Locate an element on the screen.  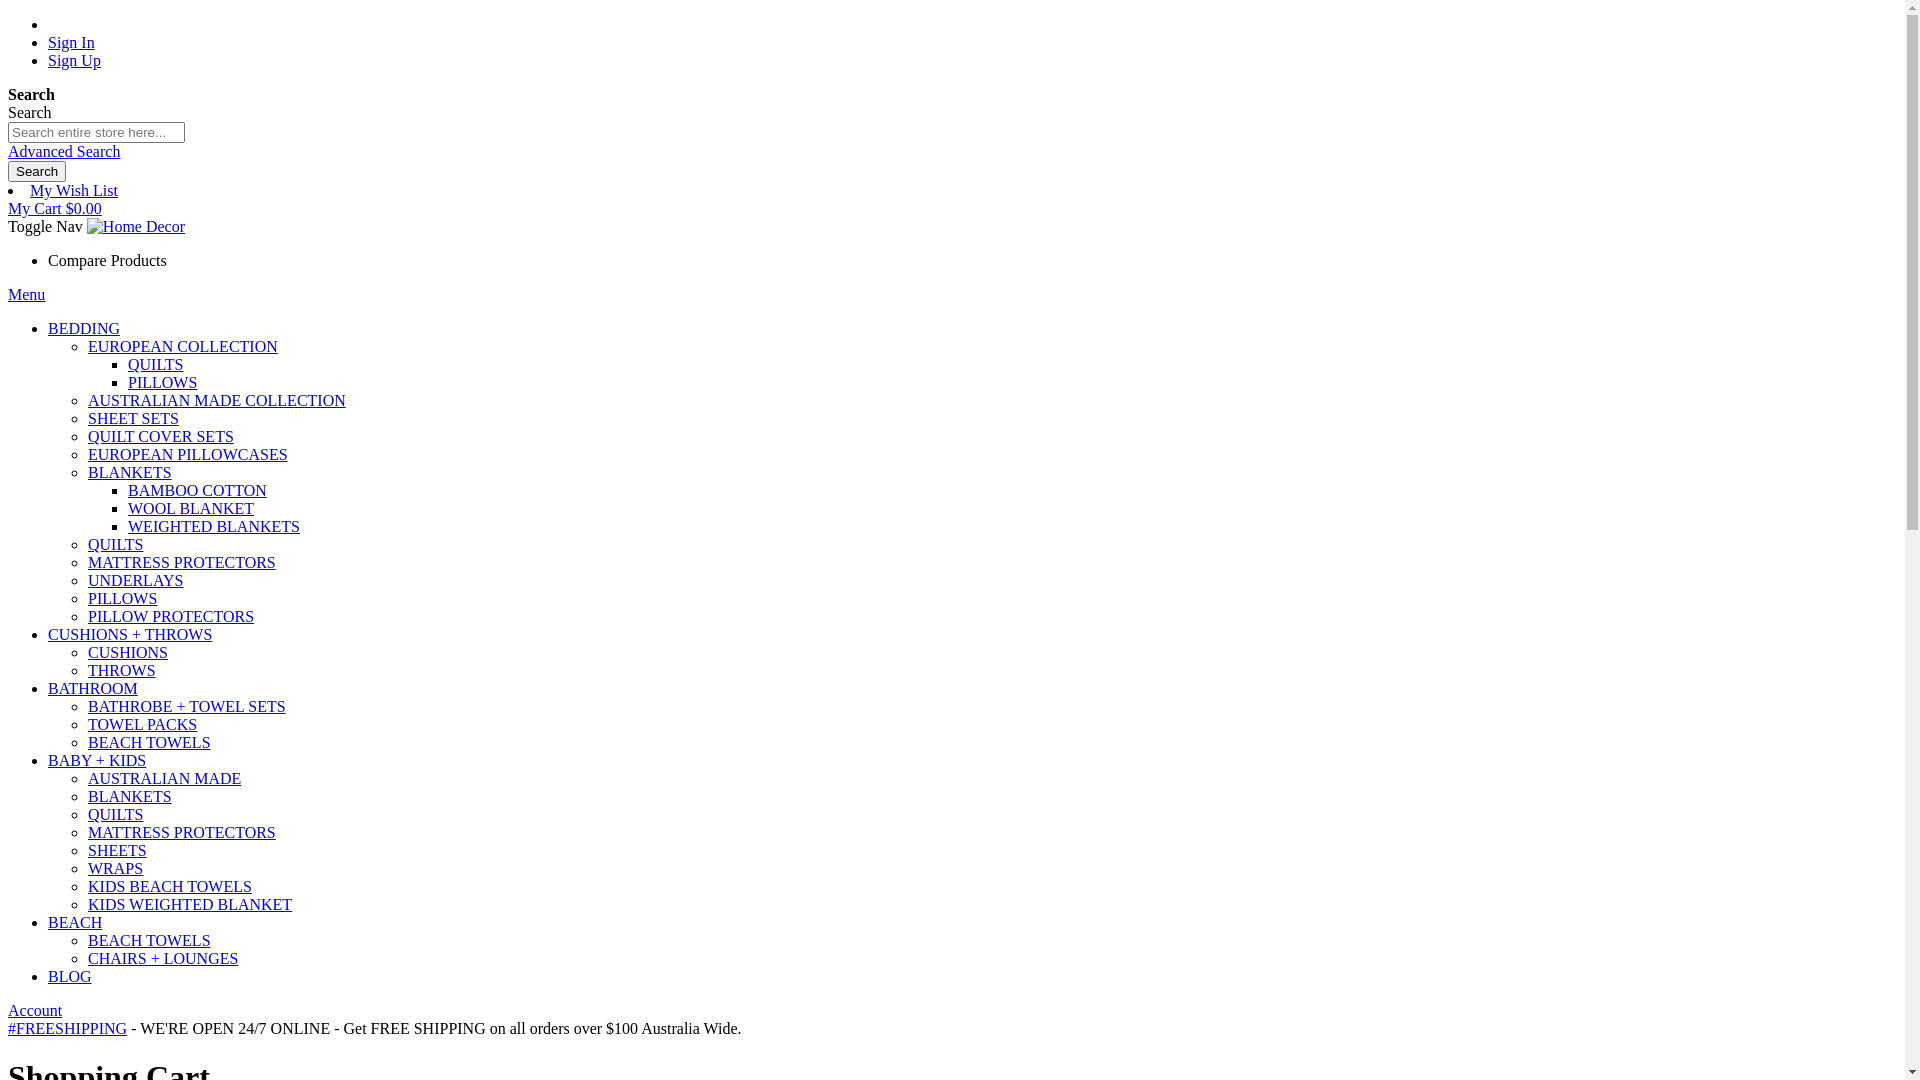
CUSHIONS + THROWS is located at coordinates (130, 634).